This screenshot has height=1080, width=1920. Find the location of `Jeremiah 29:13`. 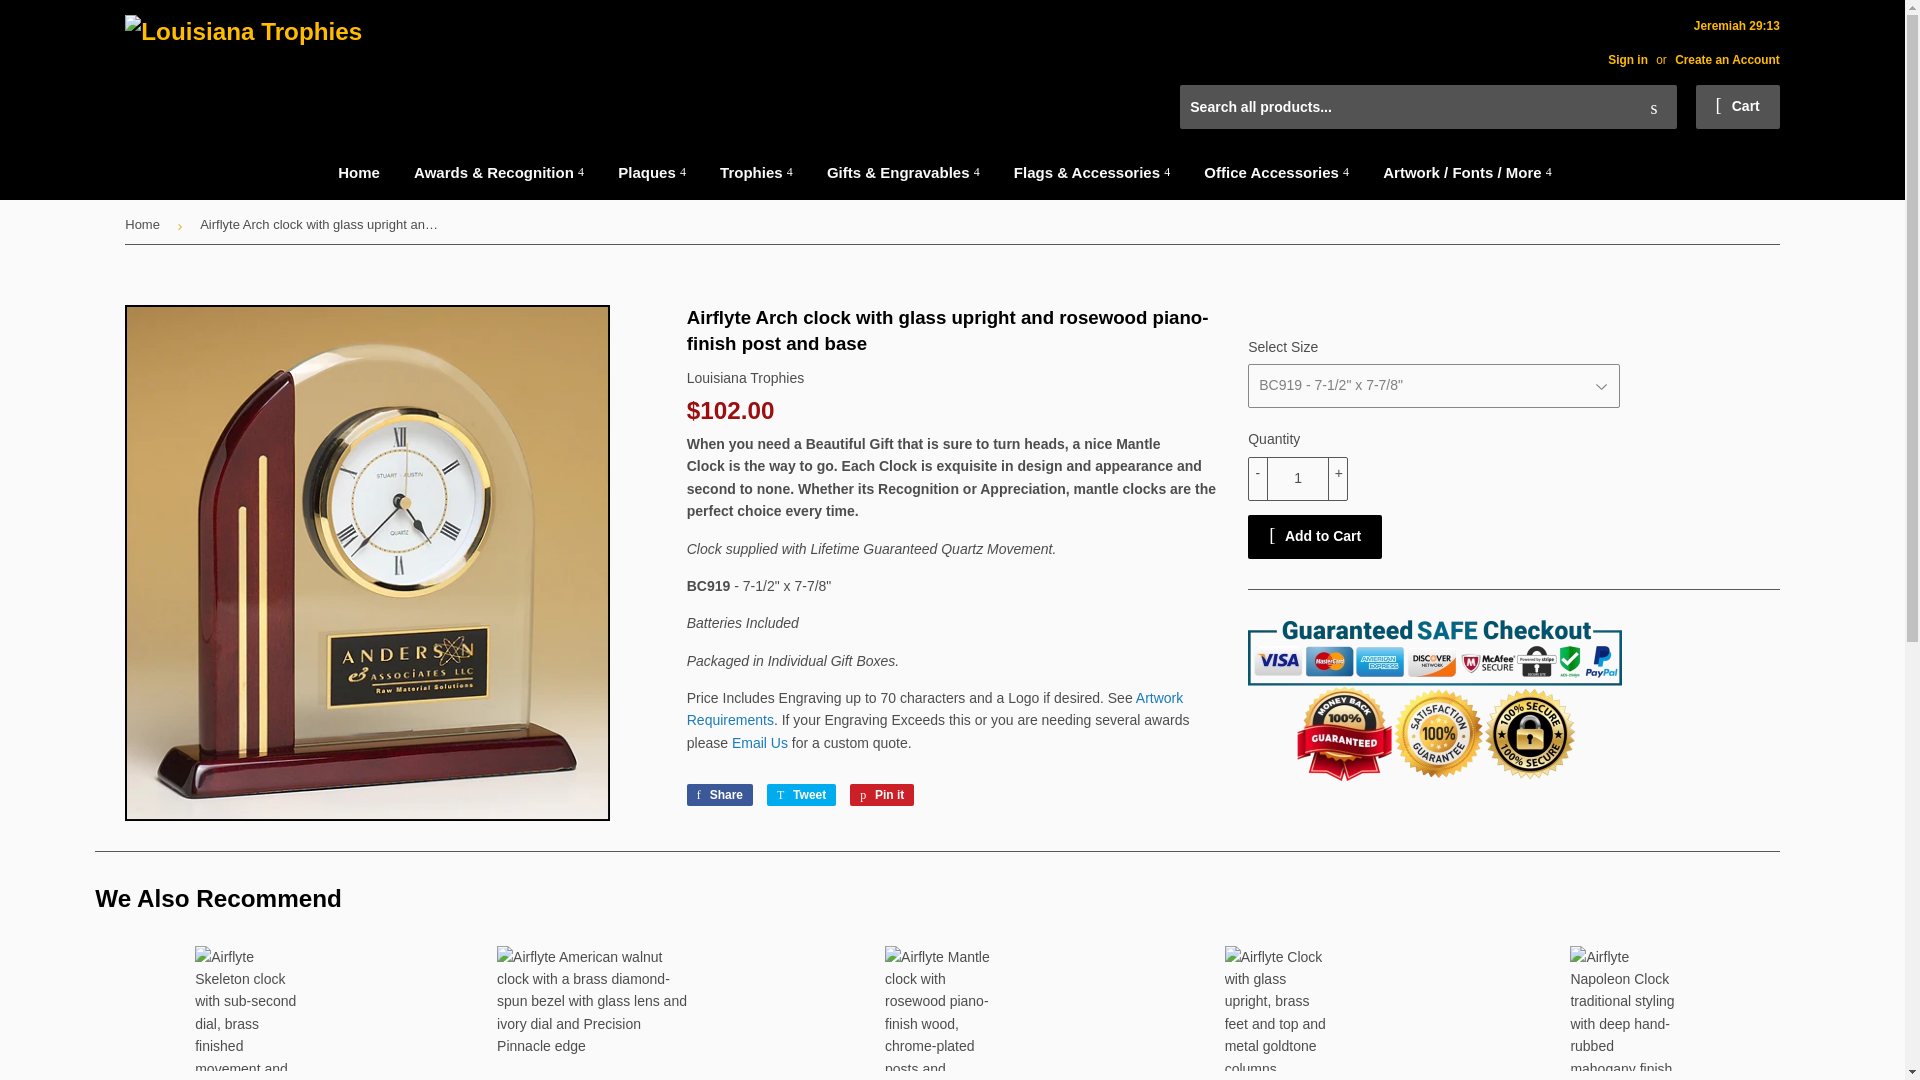

Jeremiah 29:13 is located at coordinates (1686, 42).